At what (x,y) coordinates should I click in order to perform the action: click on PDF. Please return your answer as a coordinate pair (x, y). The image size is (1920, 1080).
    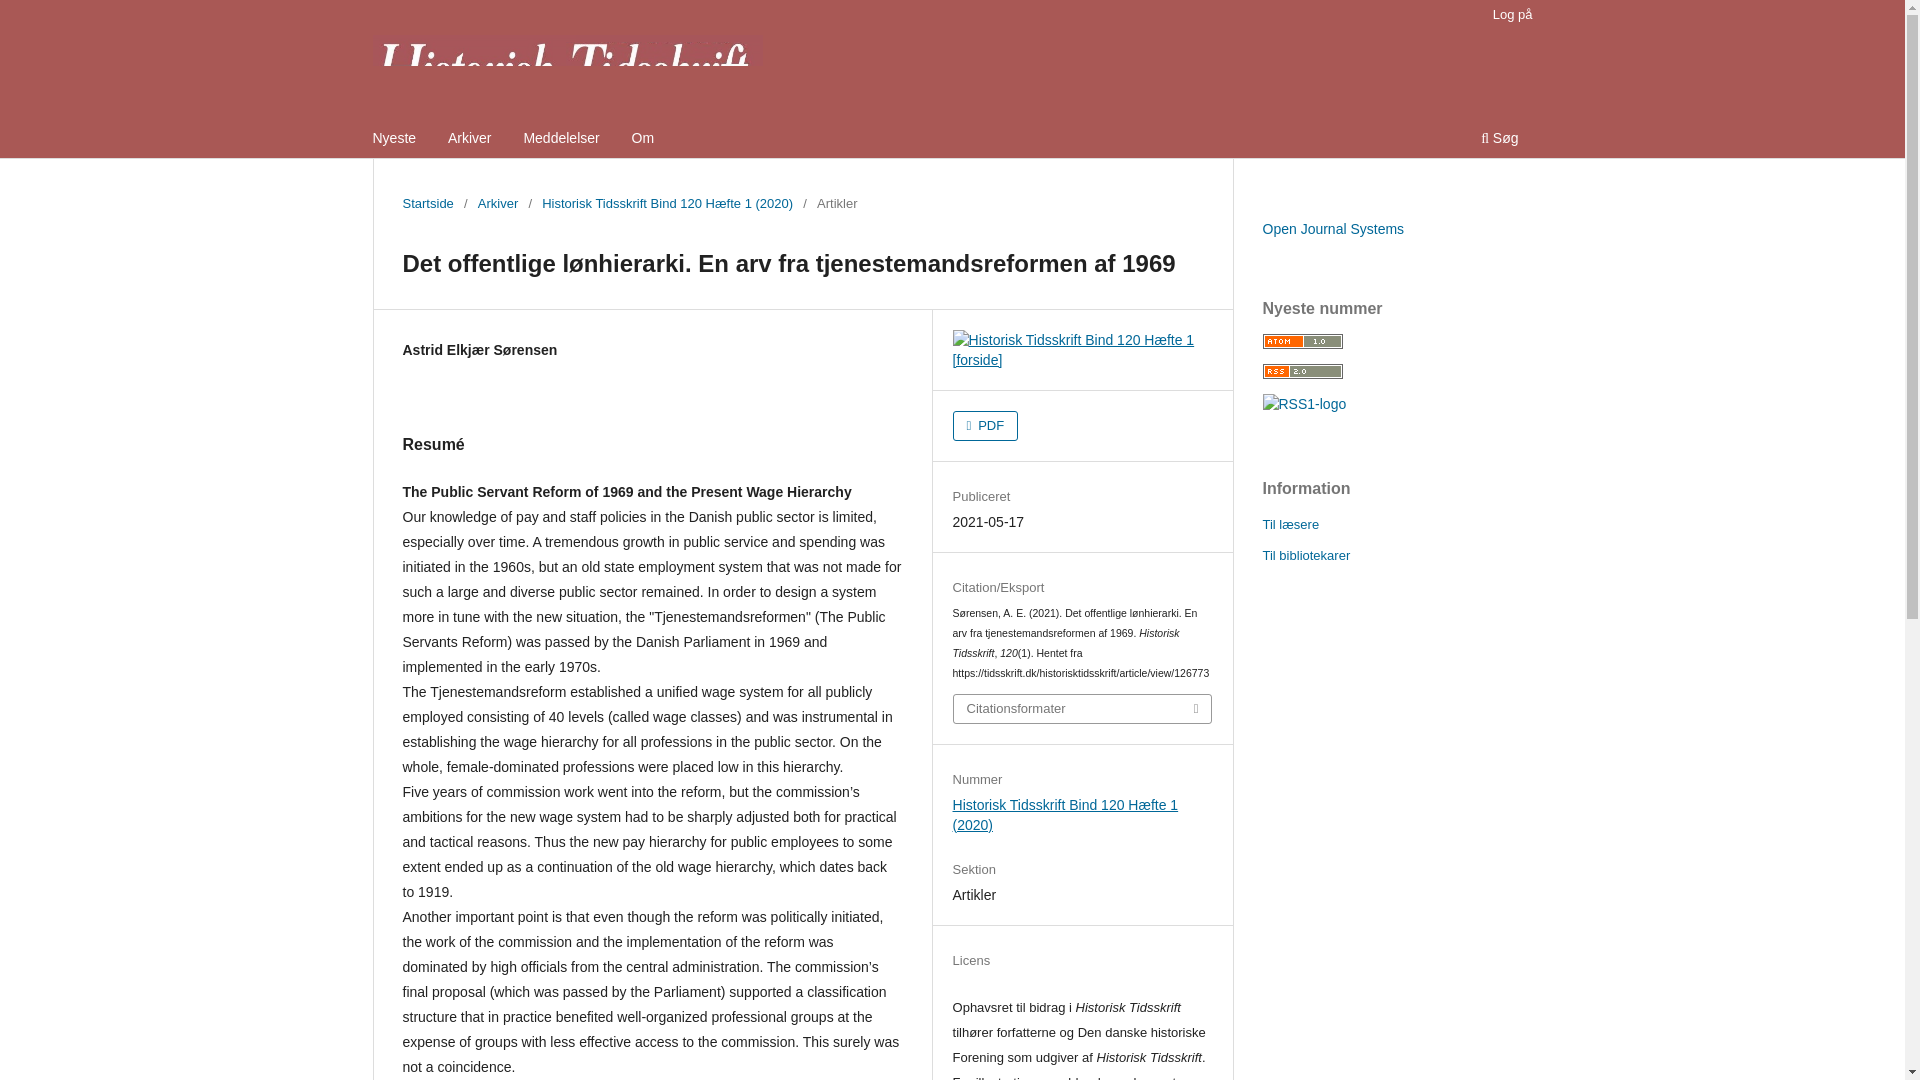
    Looking at the image, I should click on (986, 426).